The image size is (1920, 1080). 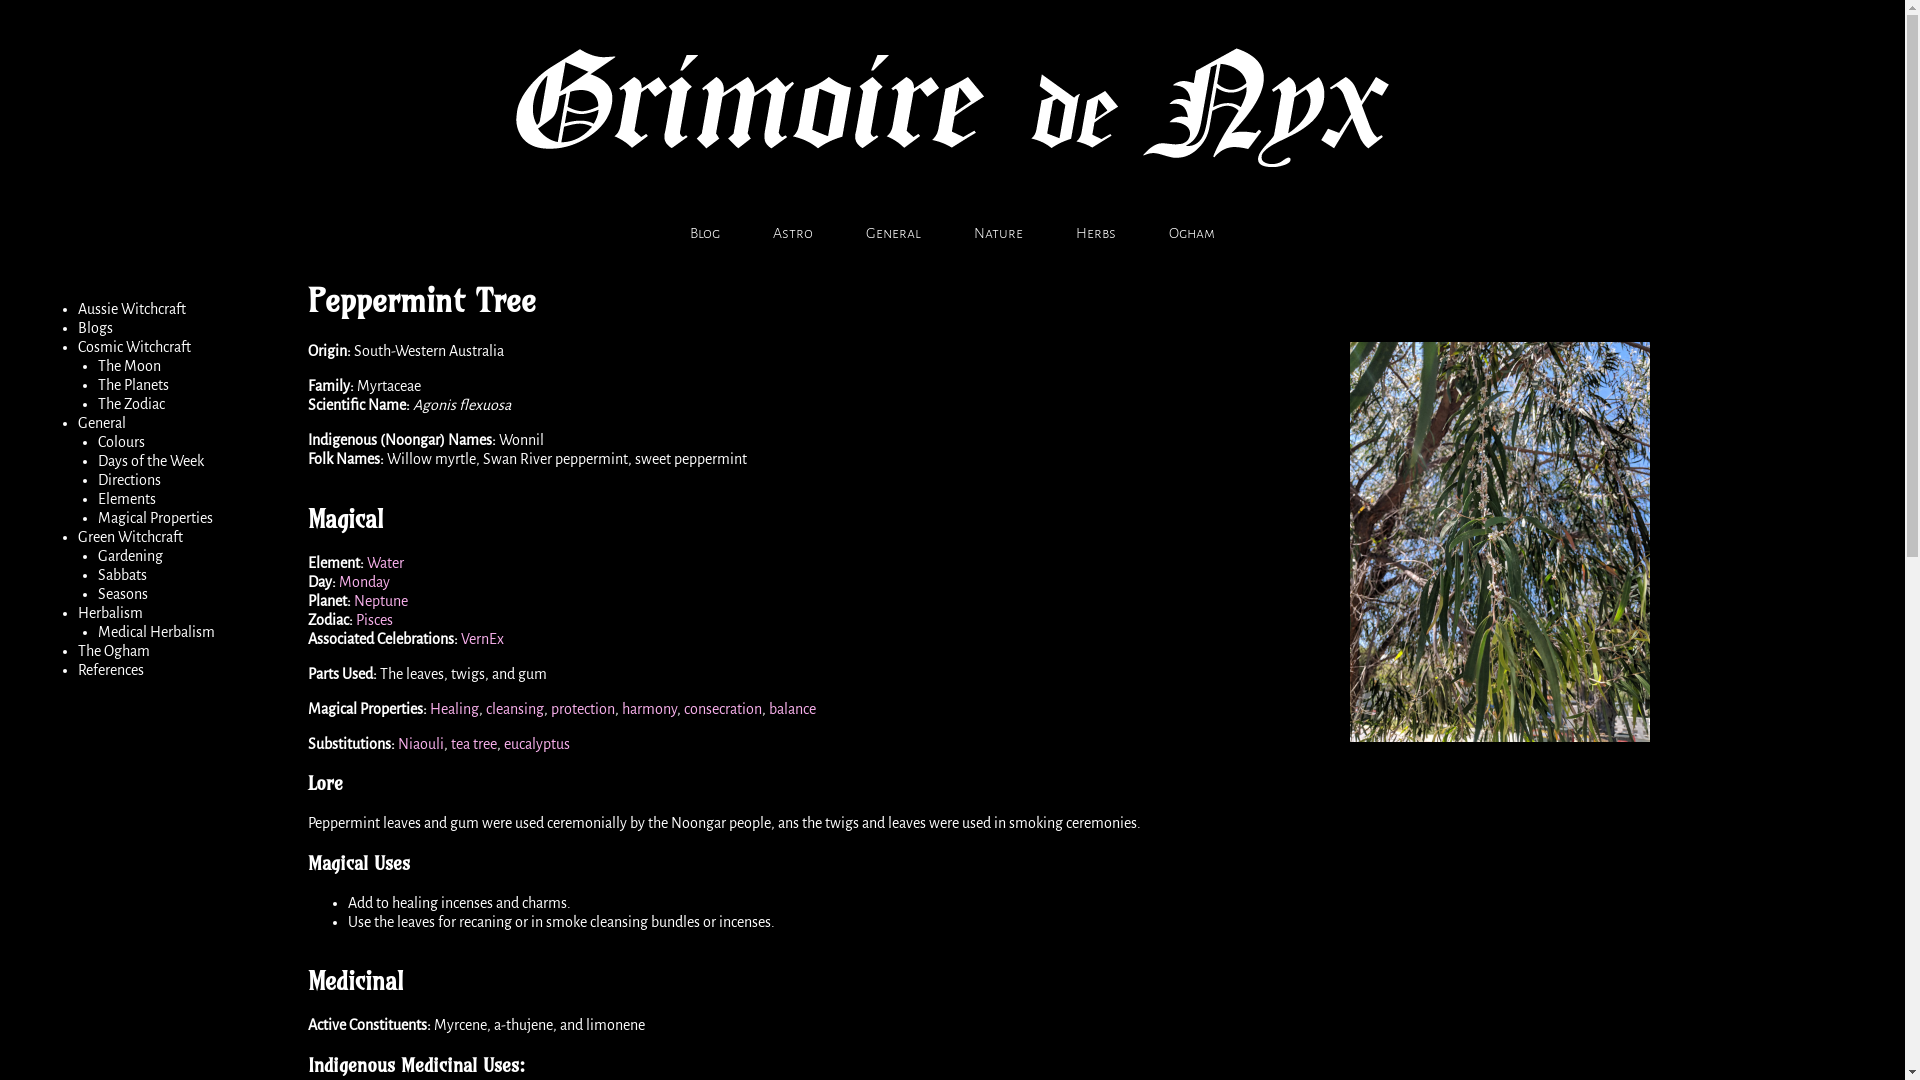 What do you see at coordinates (474, 744) in the screenshot?
I see `tea tree` at bounding box center [474, 744].